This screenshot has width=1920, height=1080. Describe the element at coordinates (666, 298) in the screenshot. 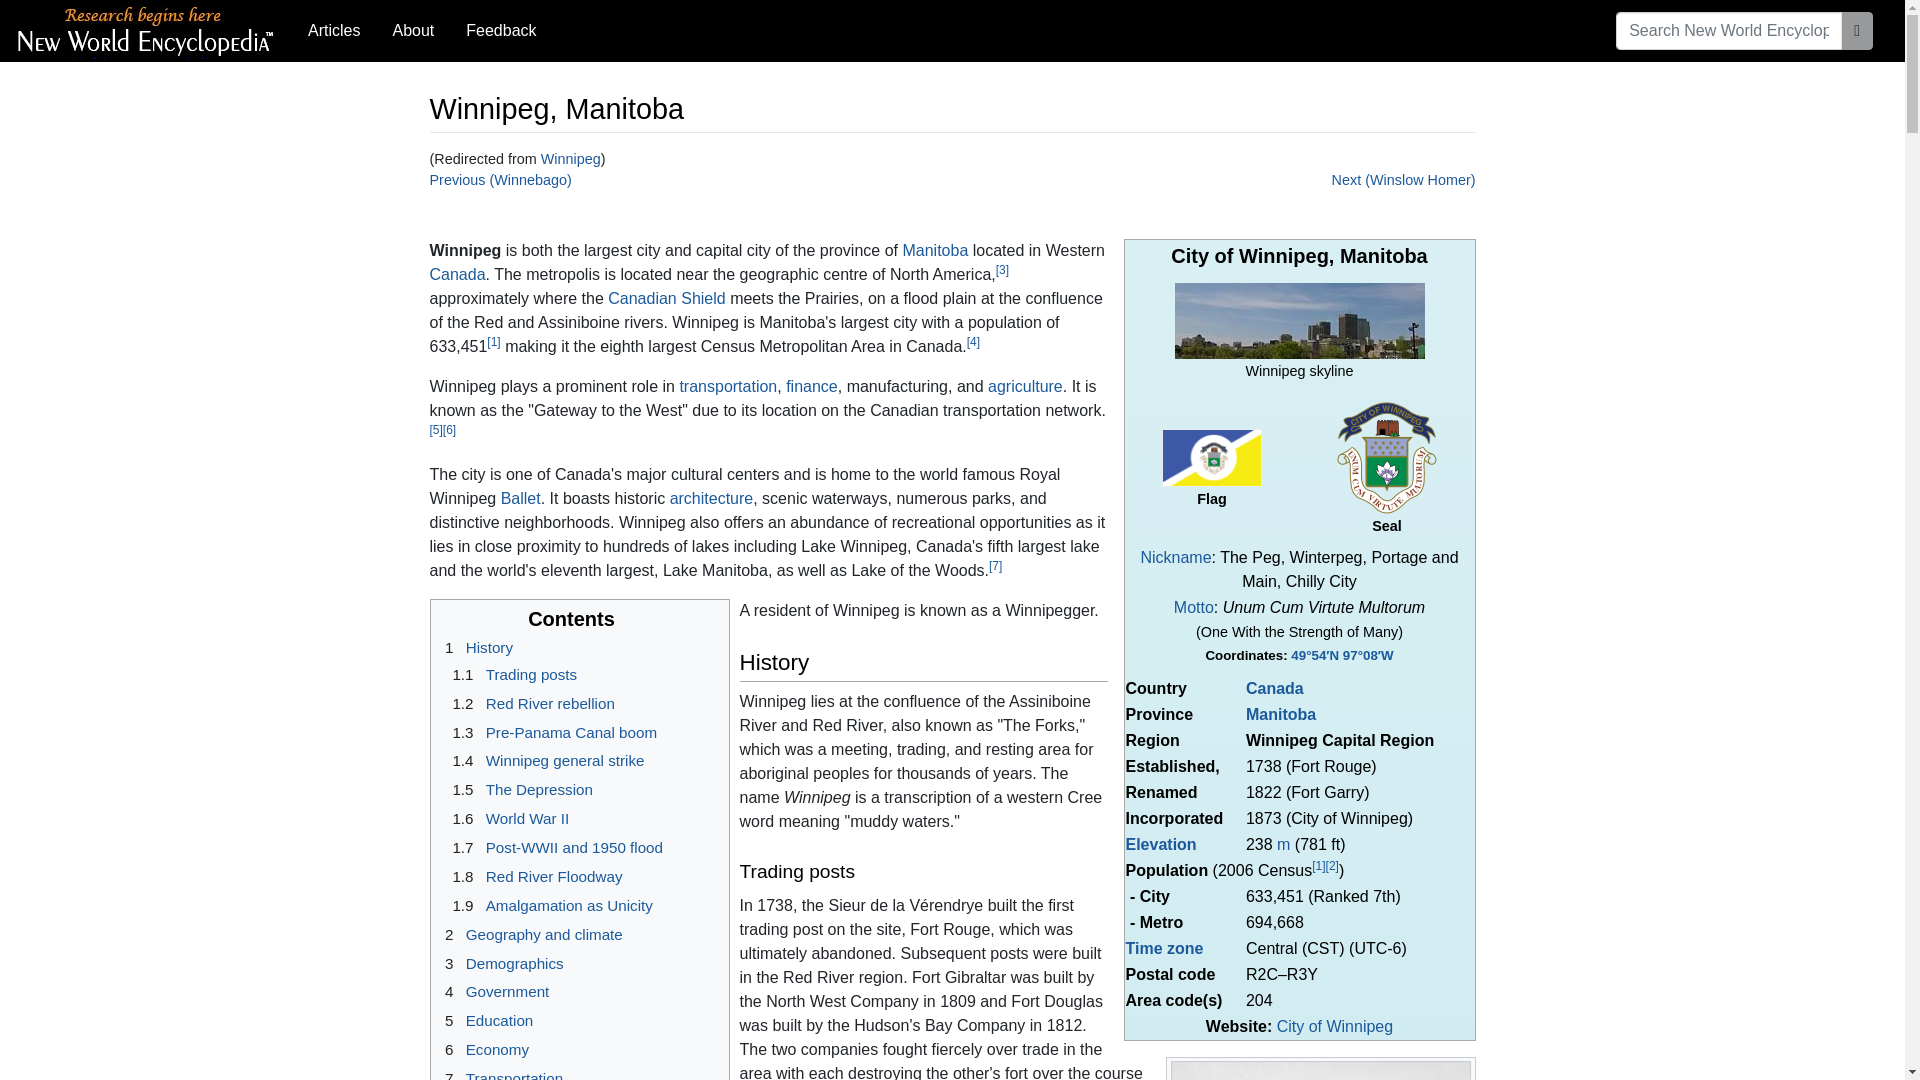

I see `Canadian Shield` at that location.